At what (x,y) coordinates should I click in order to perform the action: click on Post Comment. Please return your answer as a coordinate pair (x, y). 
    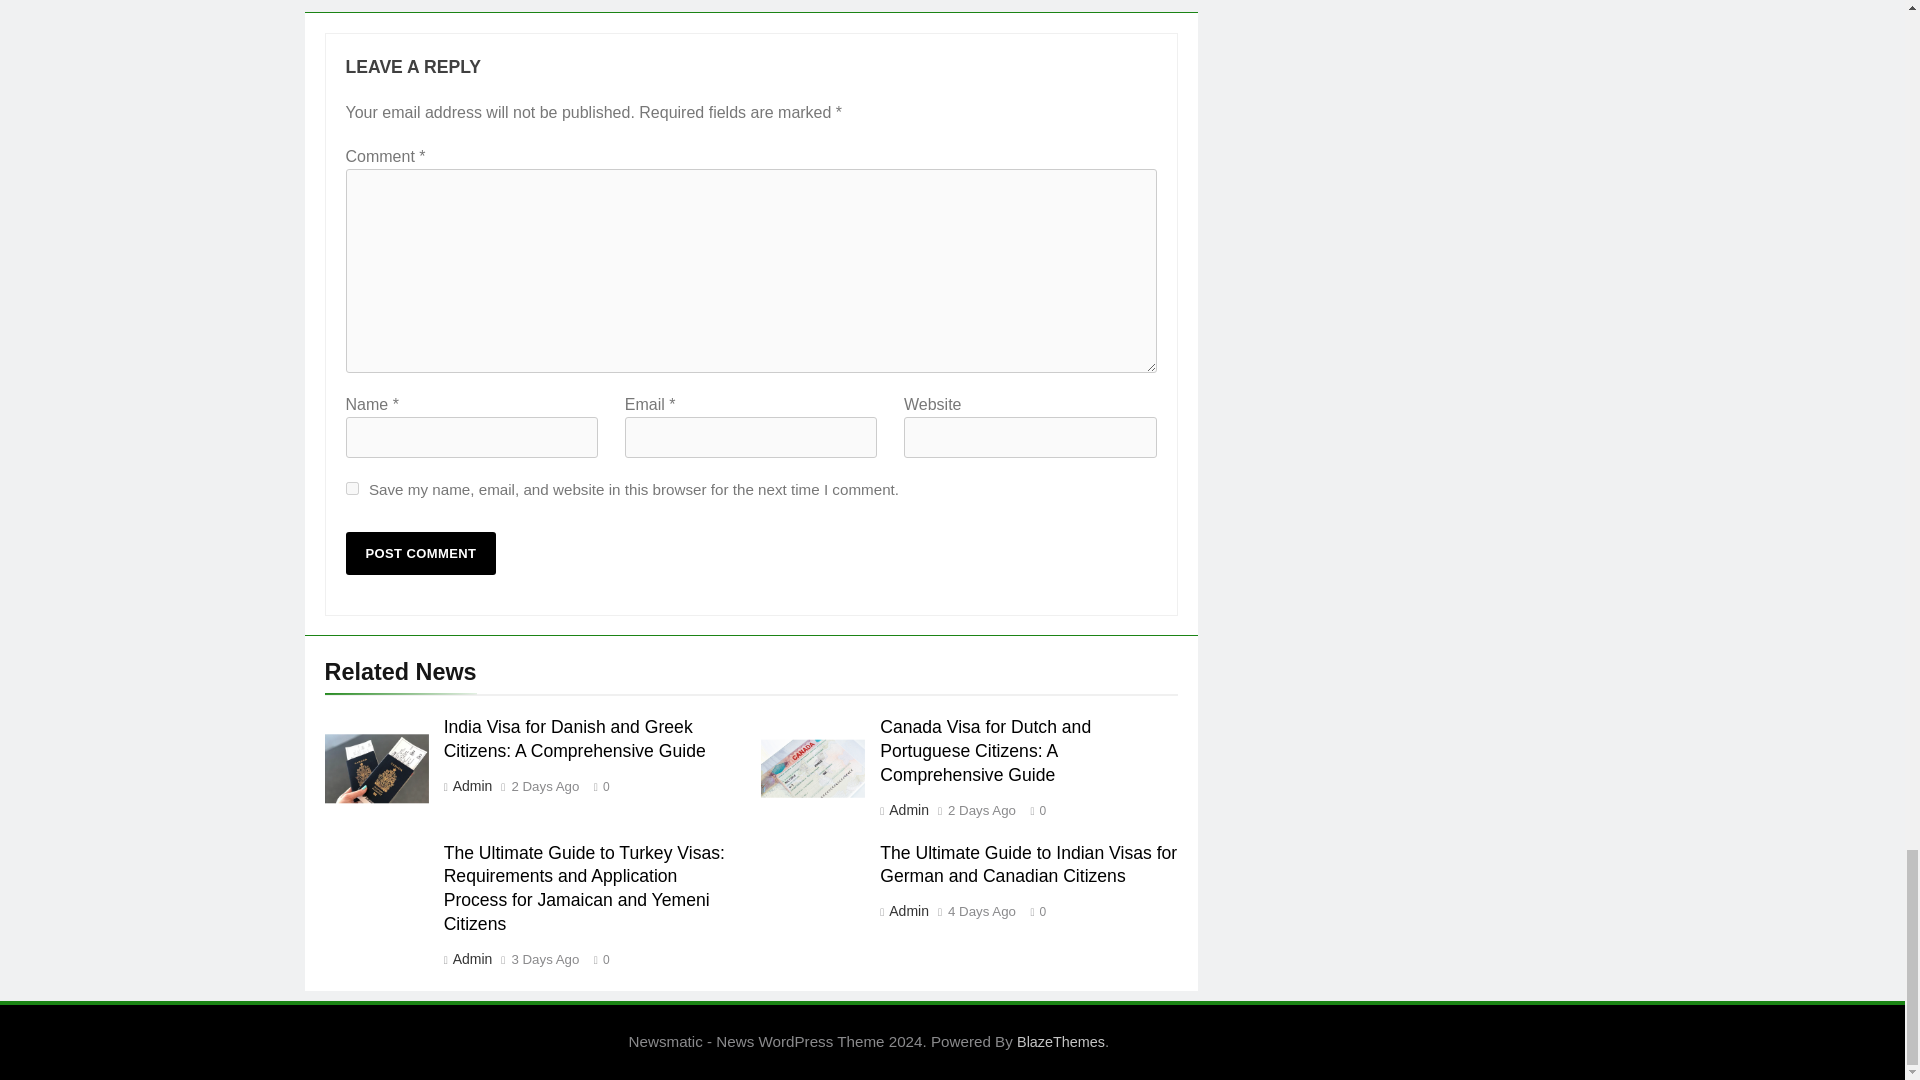
    Looking at the image, I should click on (421, 553).